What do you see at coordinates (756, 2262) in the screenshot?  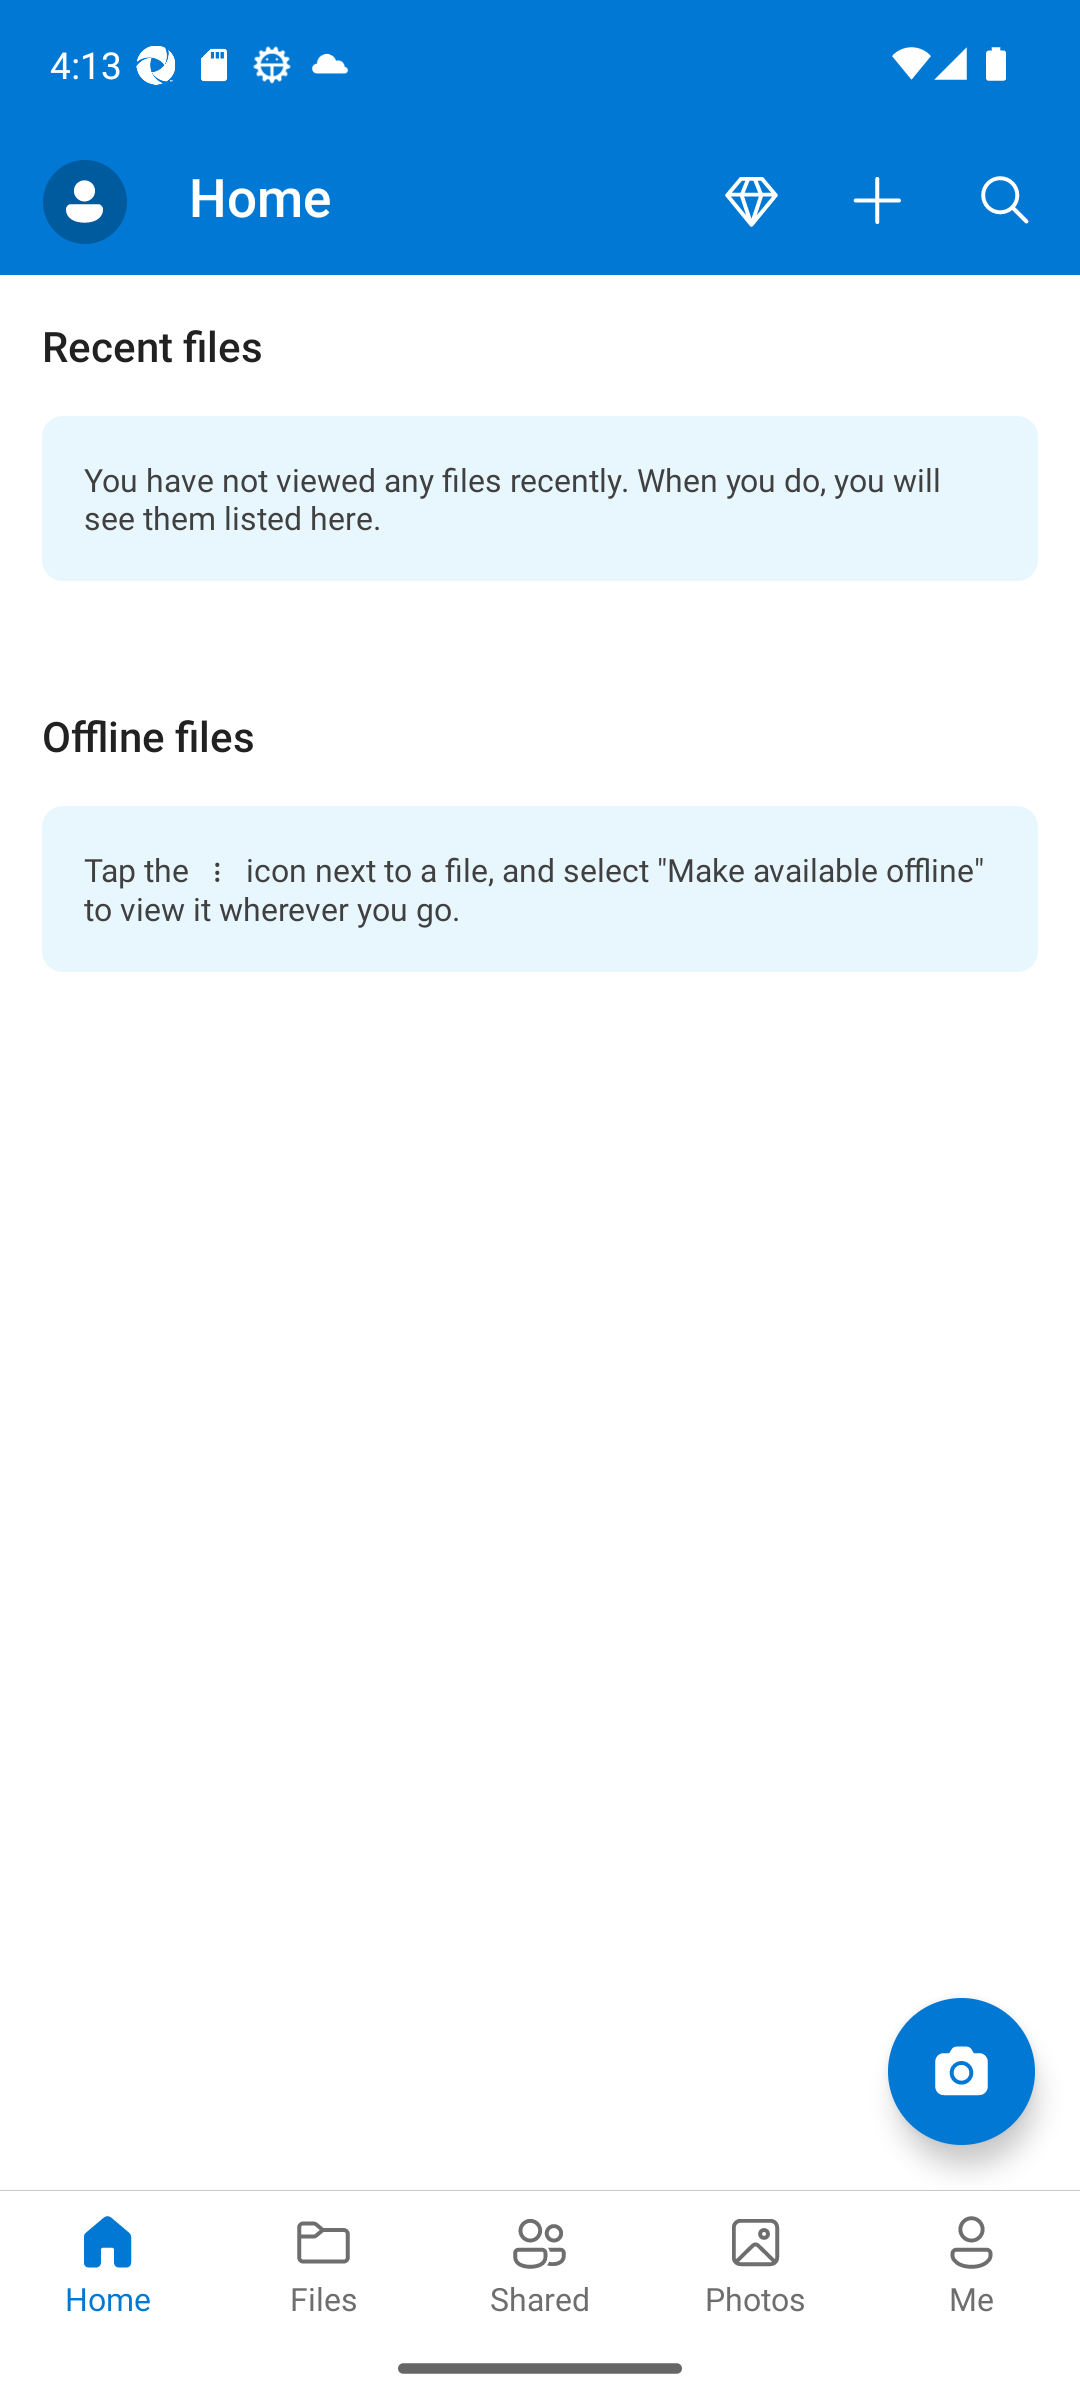 I see `Photos pivot Photos` at bounding box center [756, 2262].